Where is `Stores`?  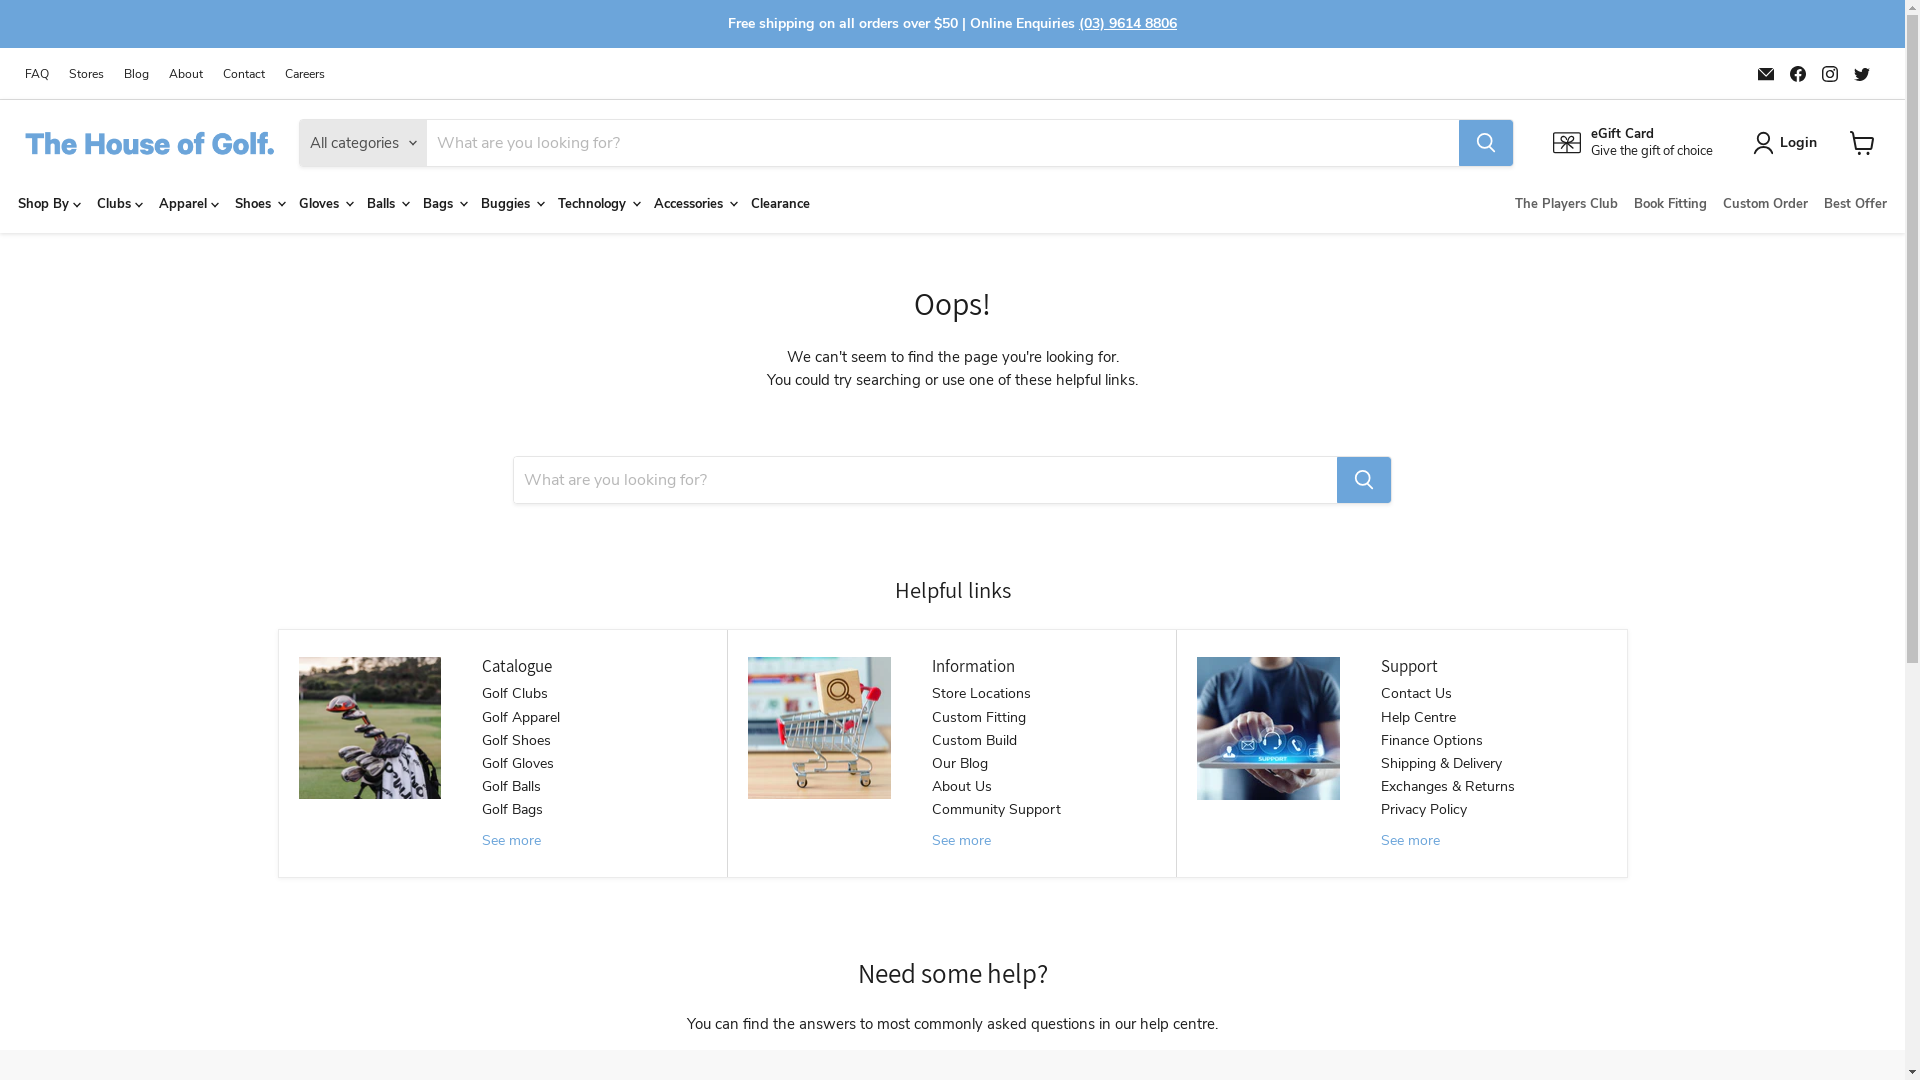
Stores is located at coordinates (86, 74).